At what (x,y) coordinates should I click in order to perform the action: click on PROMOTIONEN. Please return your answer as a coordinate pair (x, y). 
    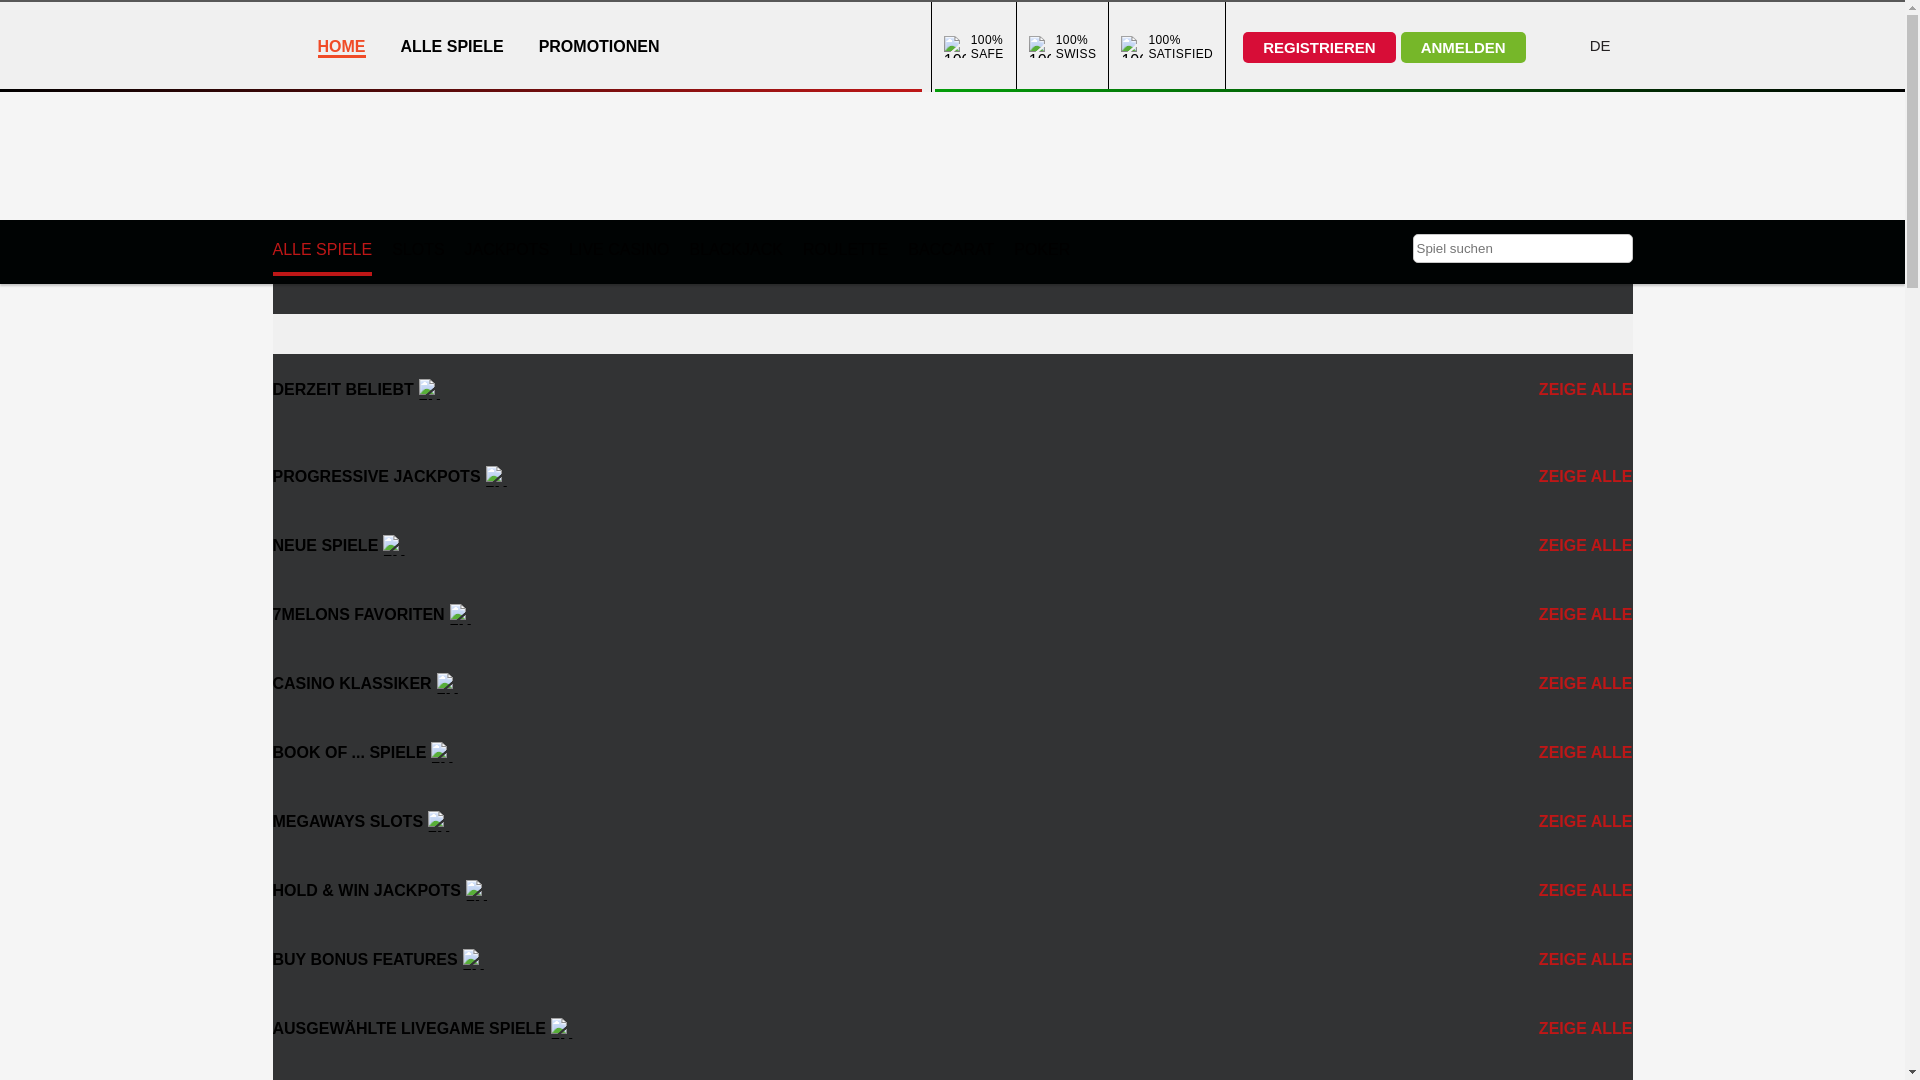
    Looking at the image, I should click on (600, 46).